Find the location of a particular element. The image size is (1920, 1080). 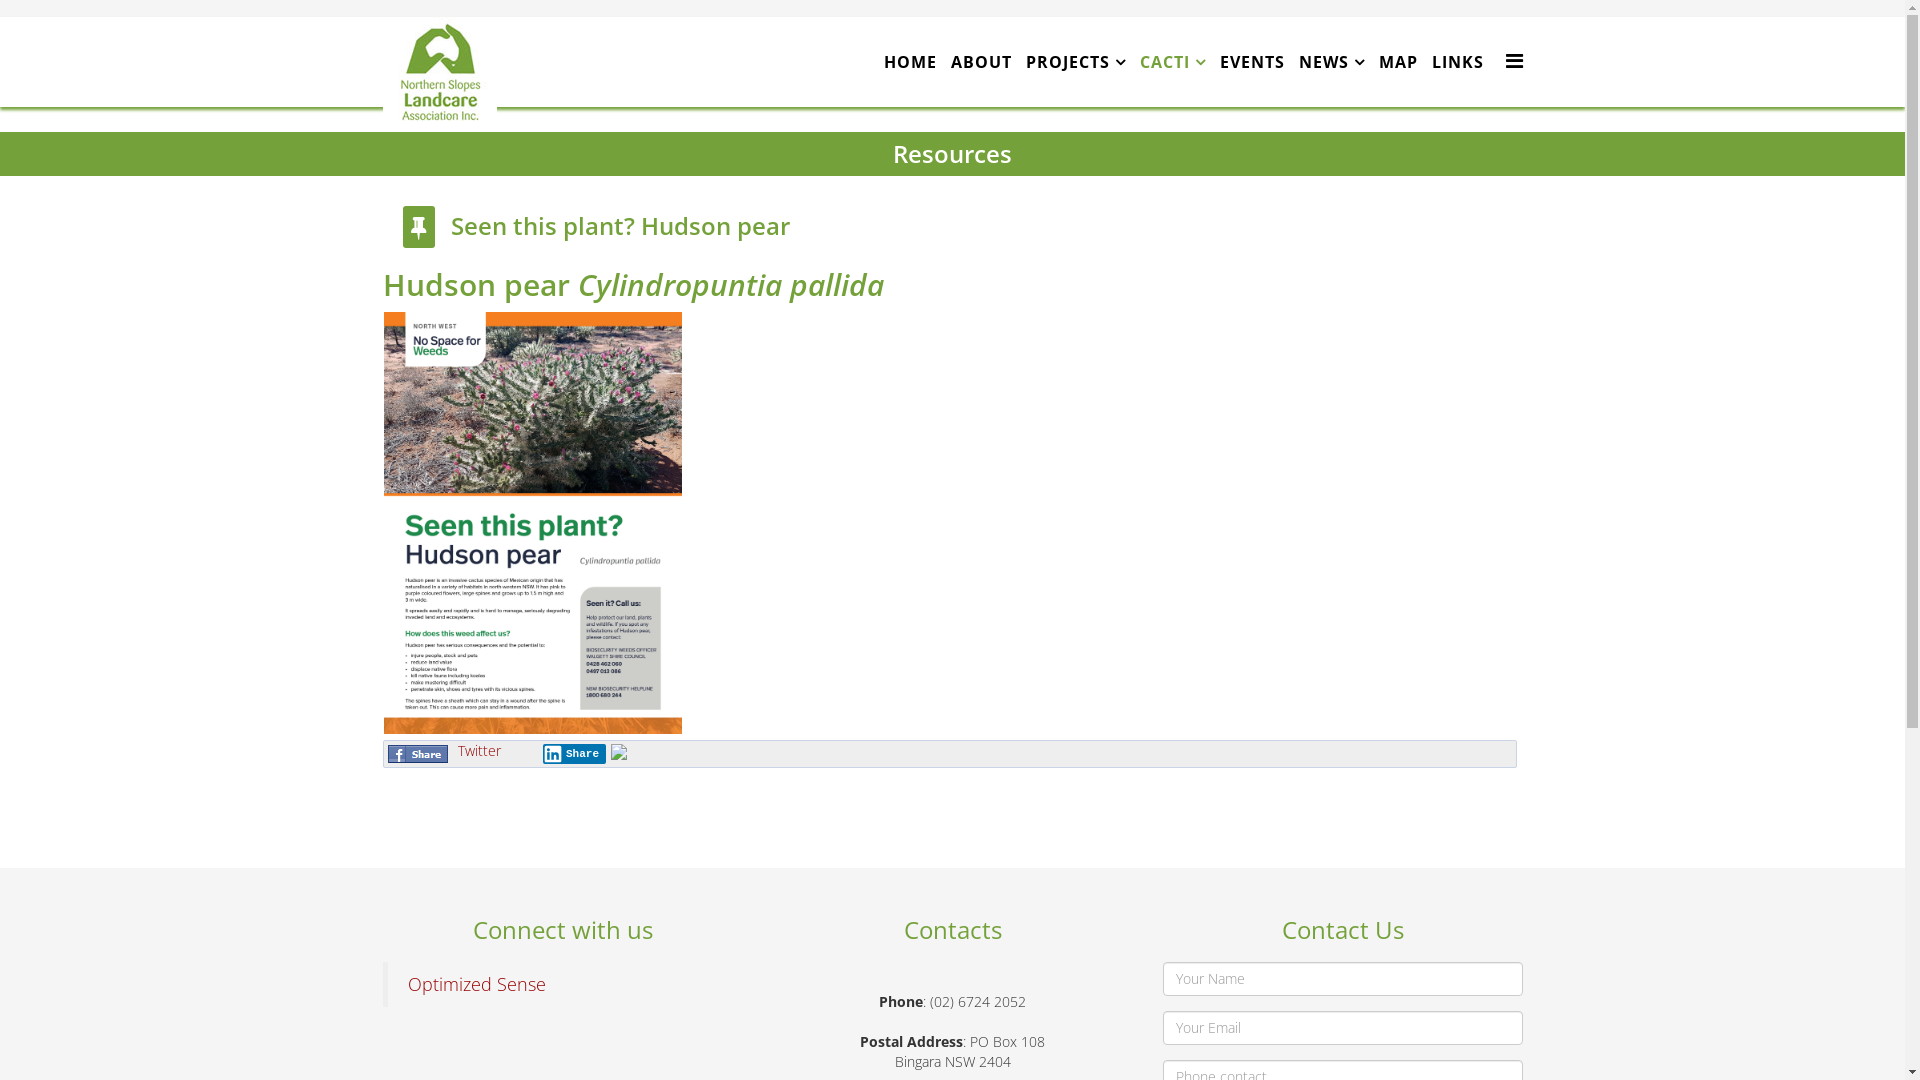

CACTI is located at coordinates (1172, 62).